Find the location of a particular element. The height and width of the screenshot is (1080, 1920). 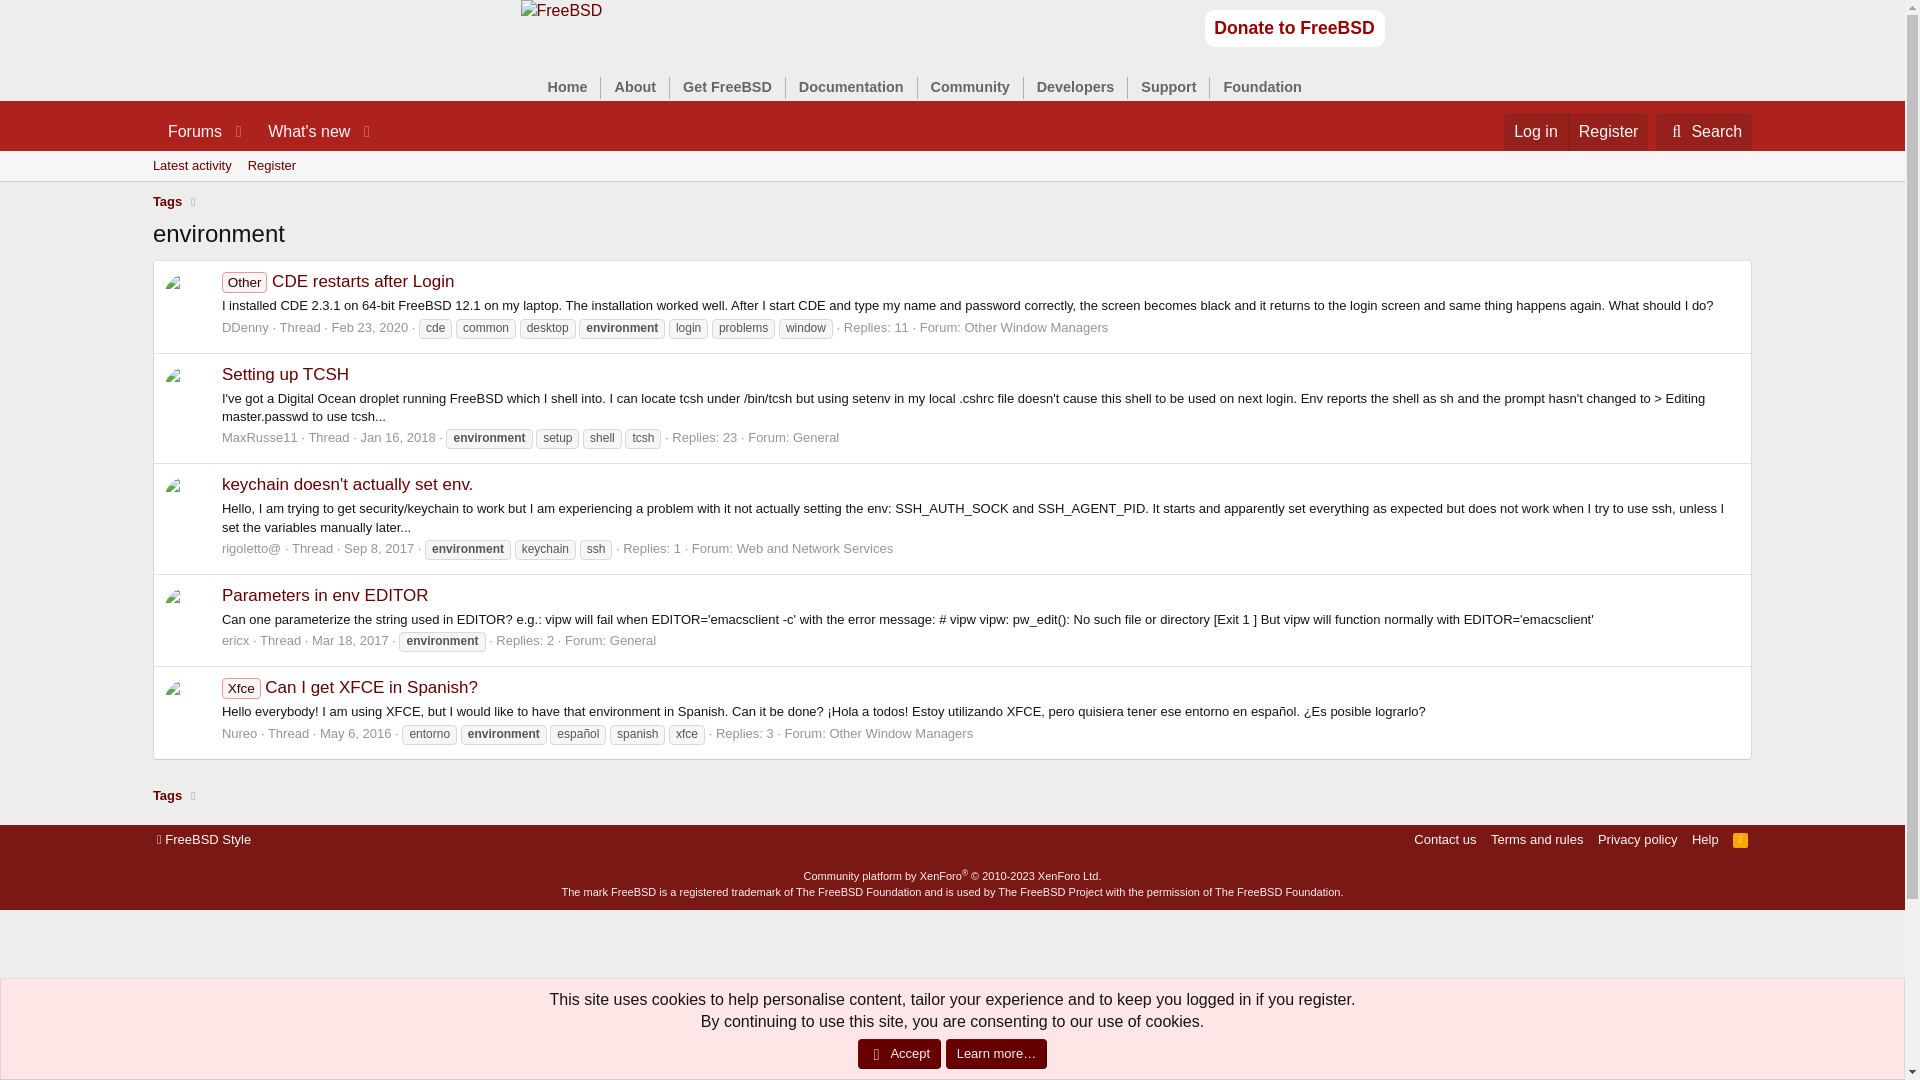

May 6, 2016 at 8:25 PM is located at coordinates (561, 10).